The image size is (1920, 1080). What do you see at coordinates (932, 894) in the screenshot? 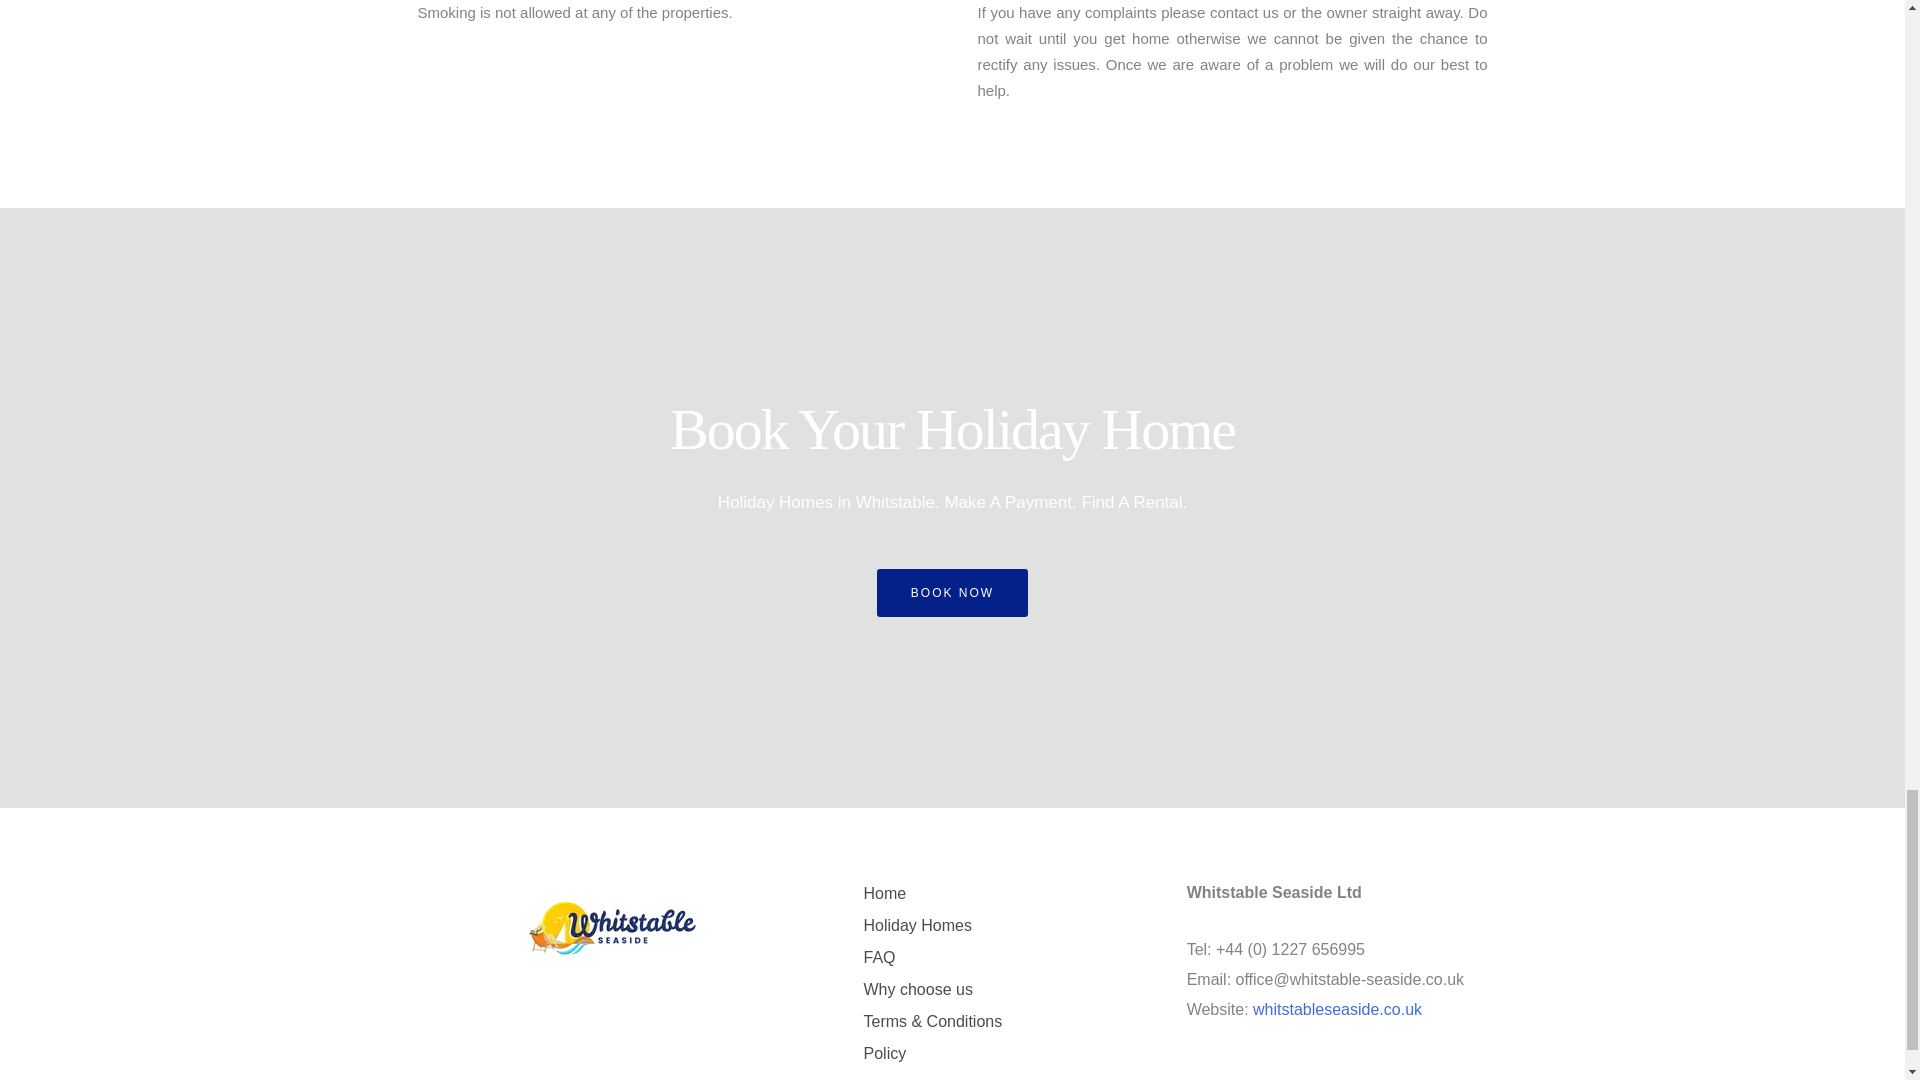
I see `Home` at bounding box center [932, 894].